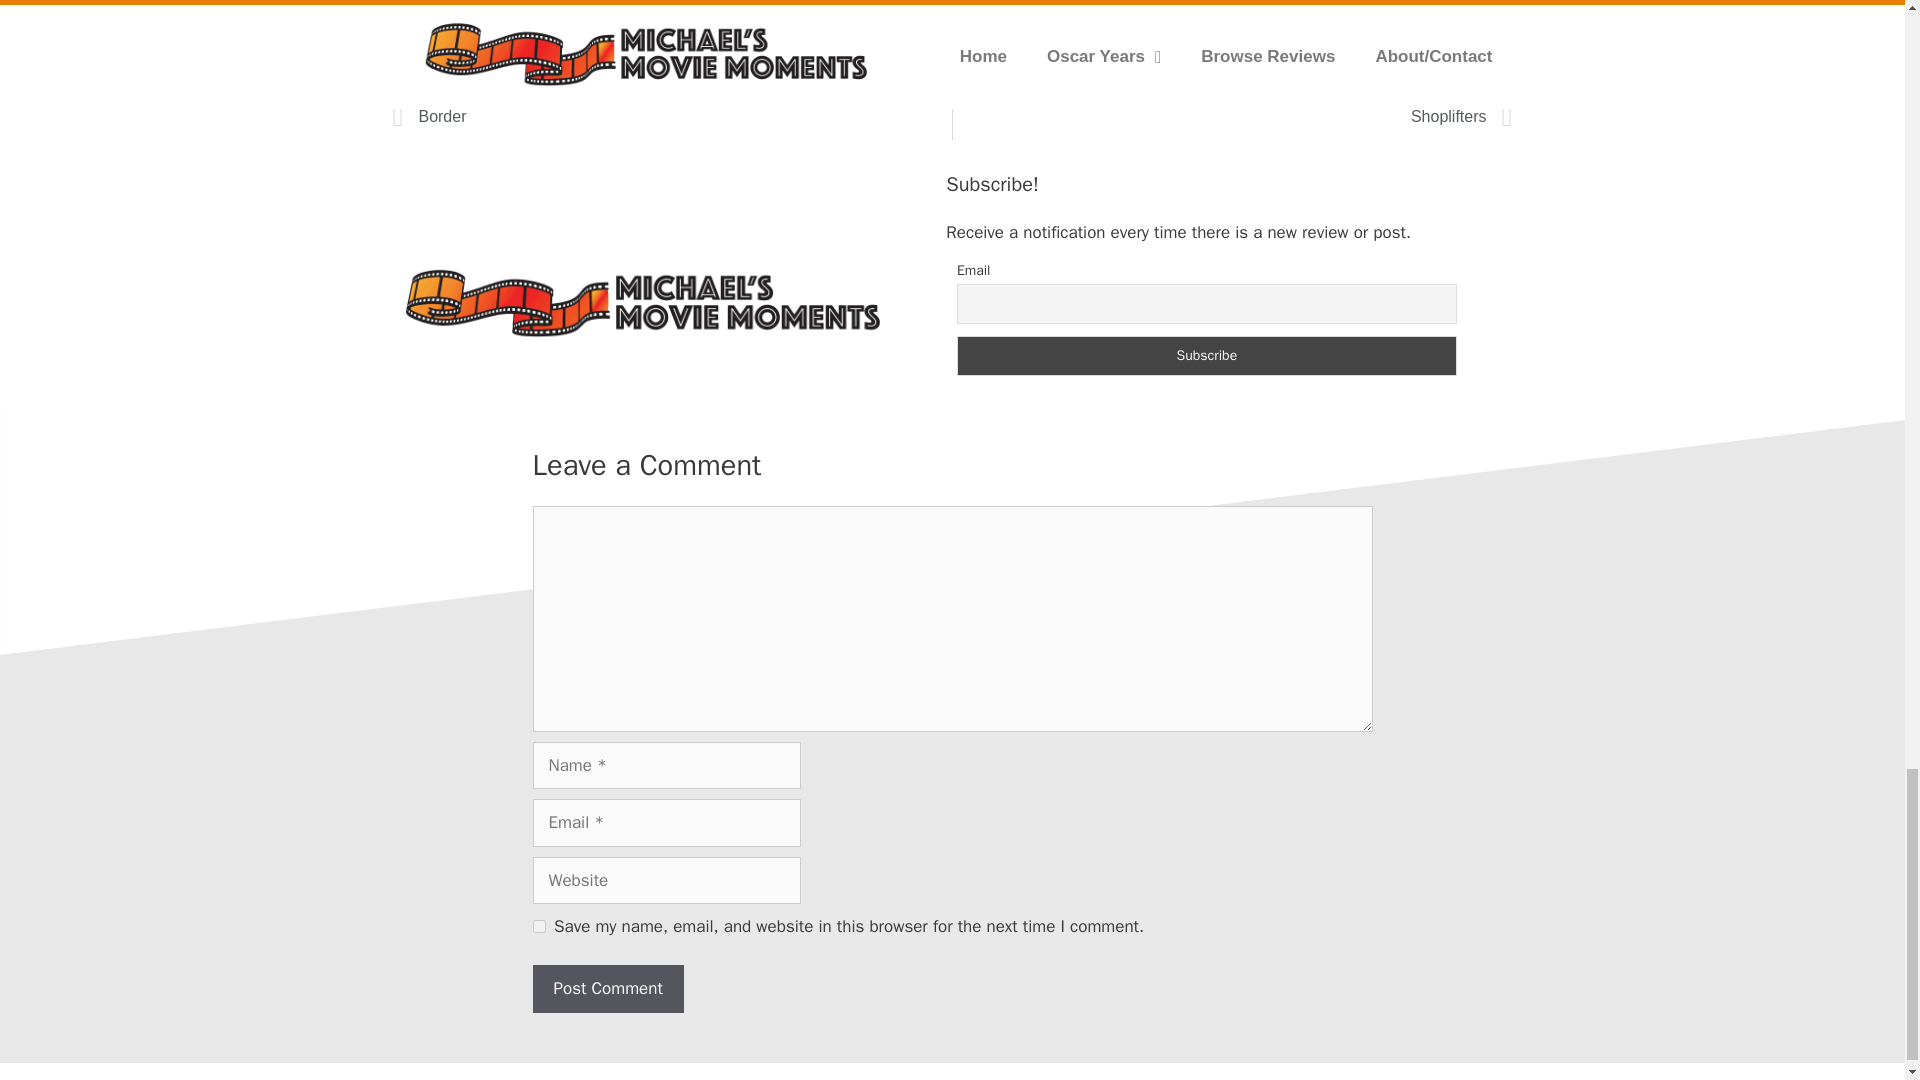 The image size is (1920, 1080). I want to click on yes, so click(538, 926).